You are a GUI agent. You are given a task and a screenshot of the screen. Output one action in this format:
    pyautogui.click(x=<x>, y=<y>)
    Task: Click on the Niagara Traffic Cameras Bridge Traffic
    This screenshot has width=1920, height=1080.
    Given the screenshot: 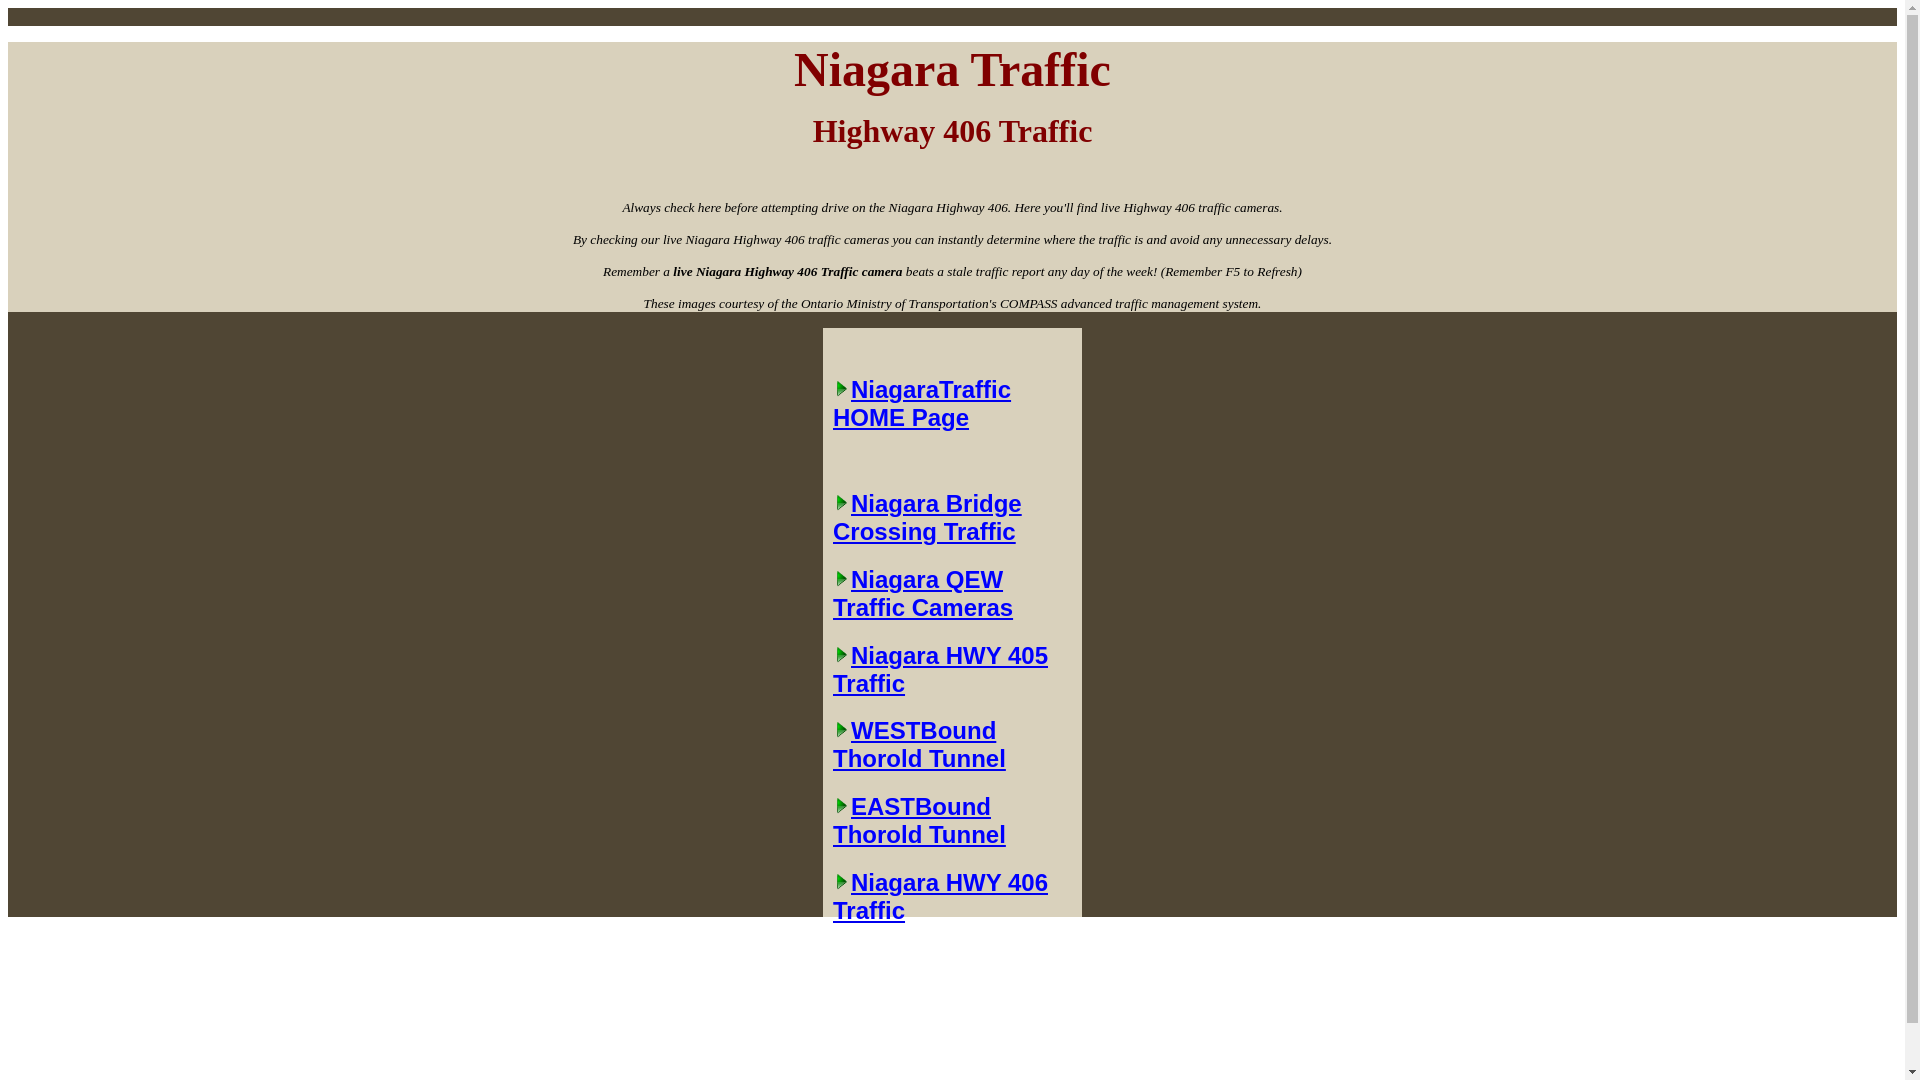 What is the action you would take?
    pyautogui.click(x=952, y=518)
    